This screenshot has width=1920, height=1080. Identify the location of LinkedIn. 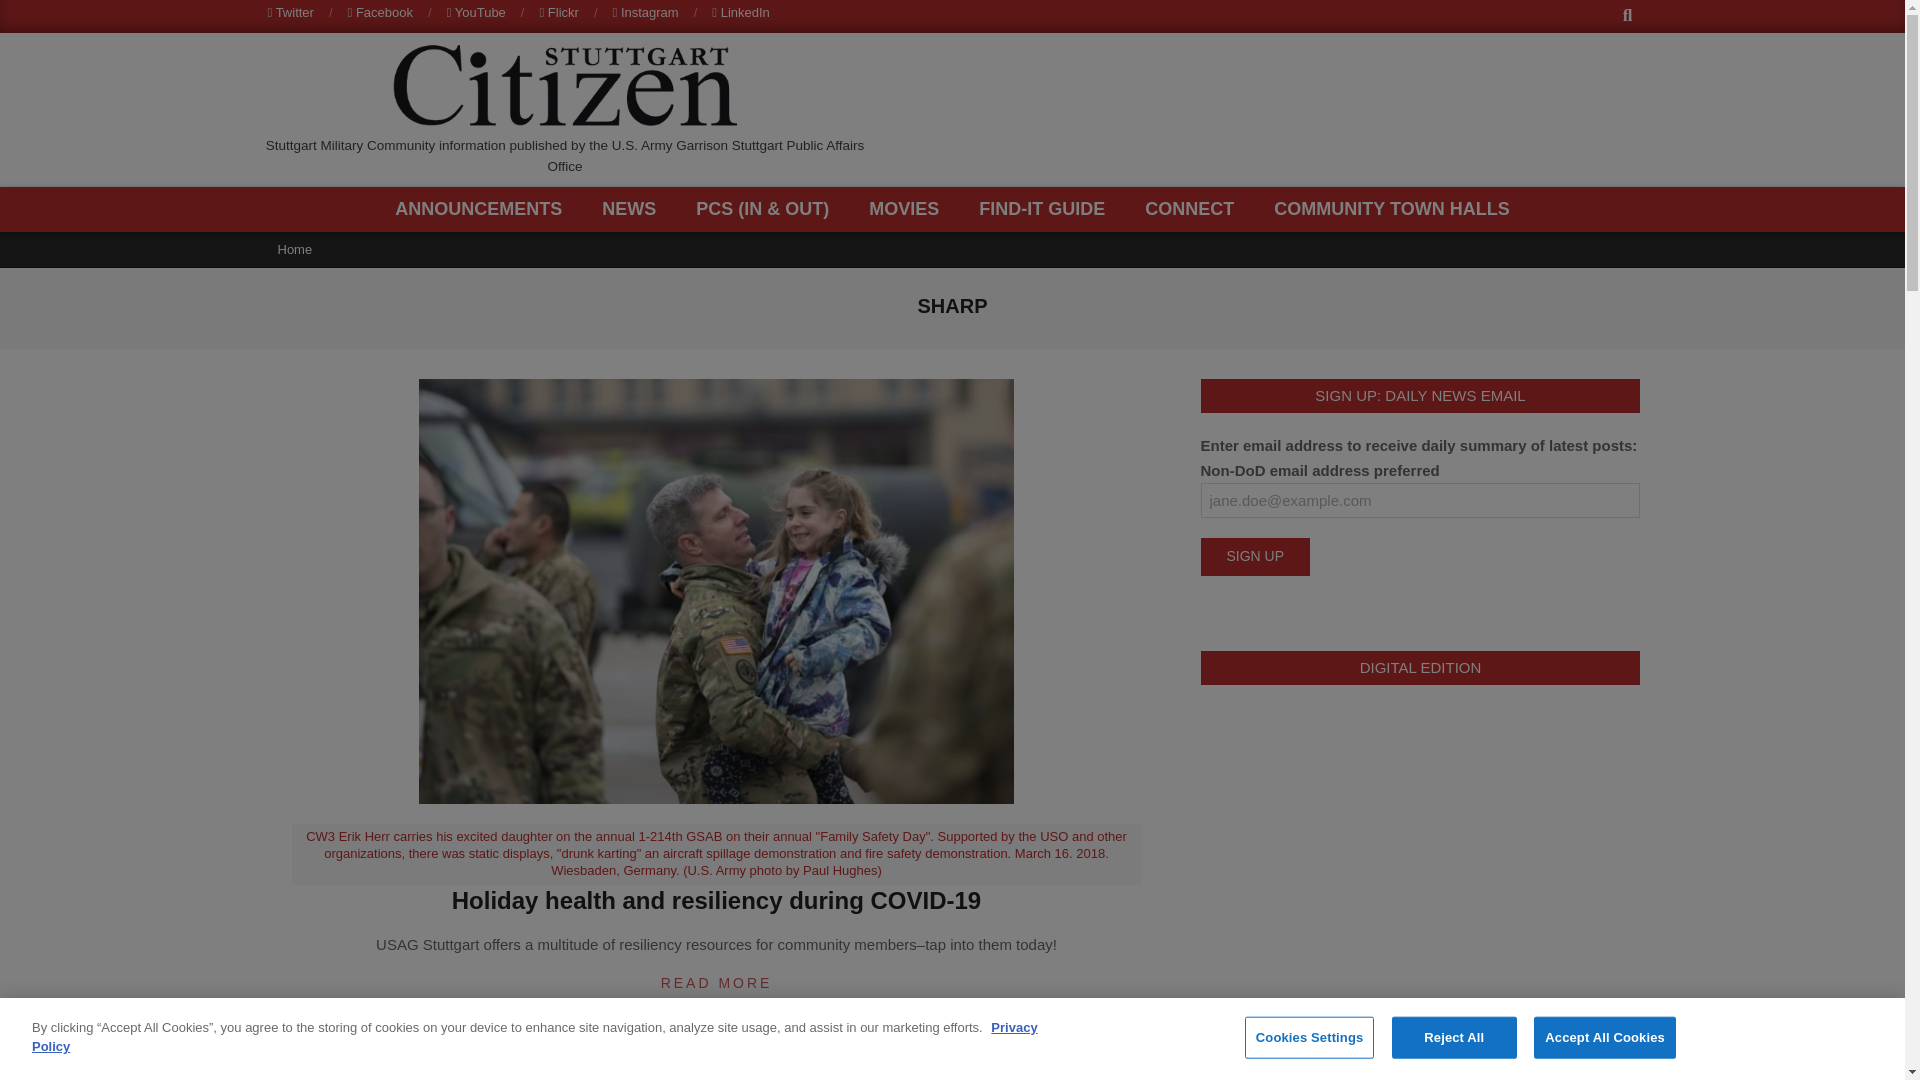
(740, 12).